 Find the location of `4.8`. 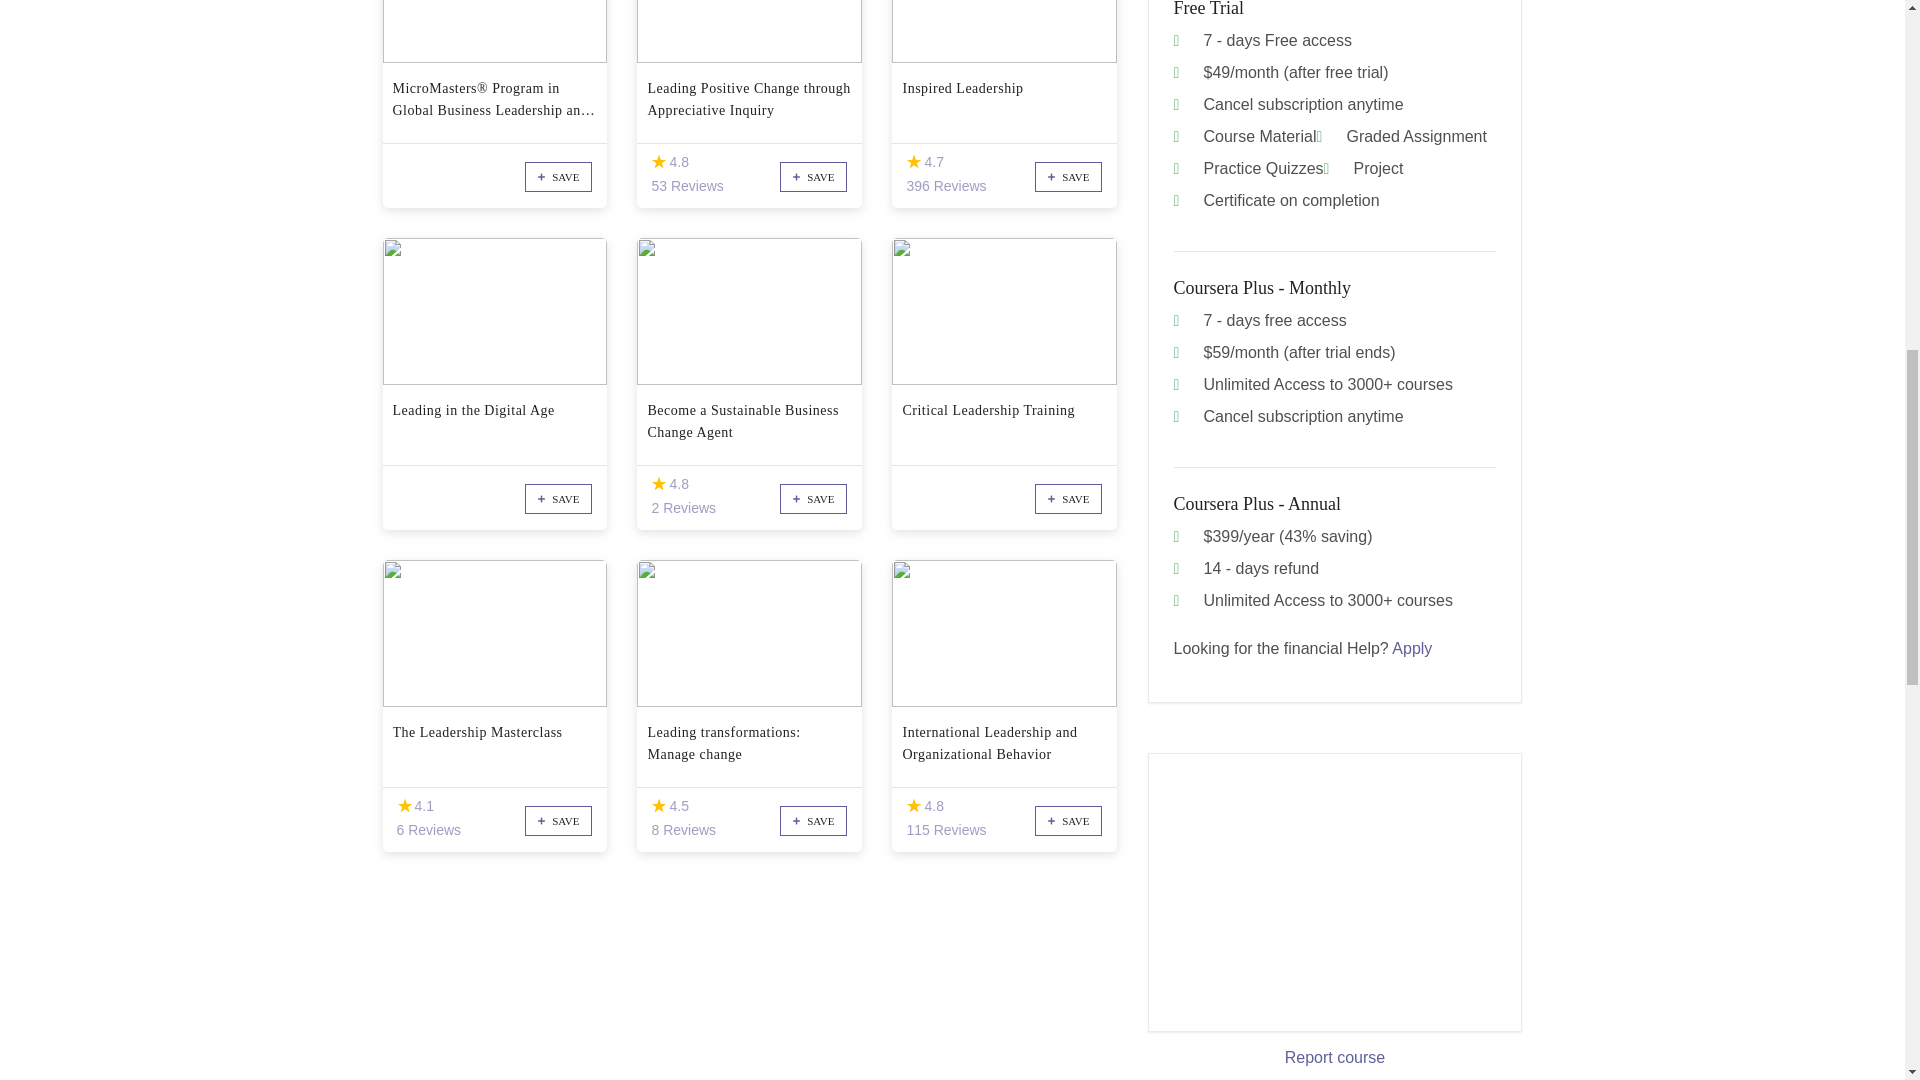

4.8 is located at coordinates (658, 162).